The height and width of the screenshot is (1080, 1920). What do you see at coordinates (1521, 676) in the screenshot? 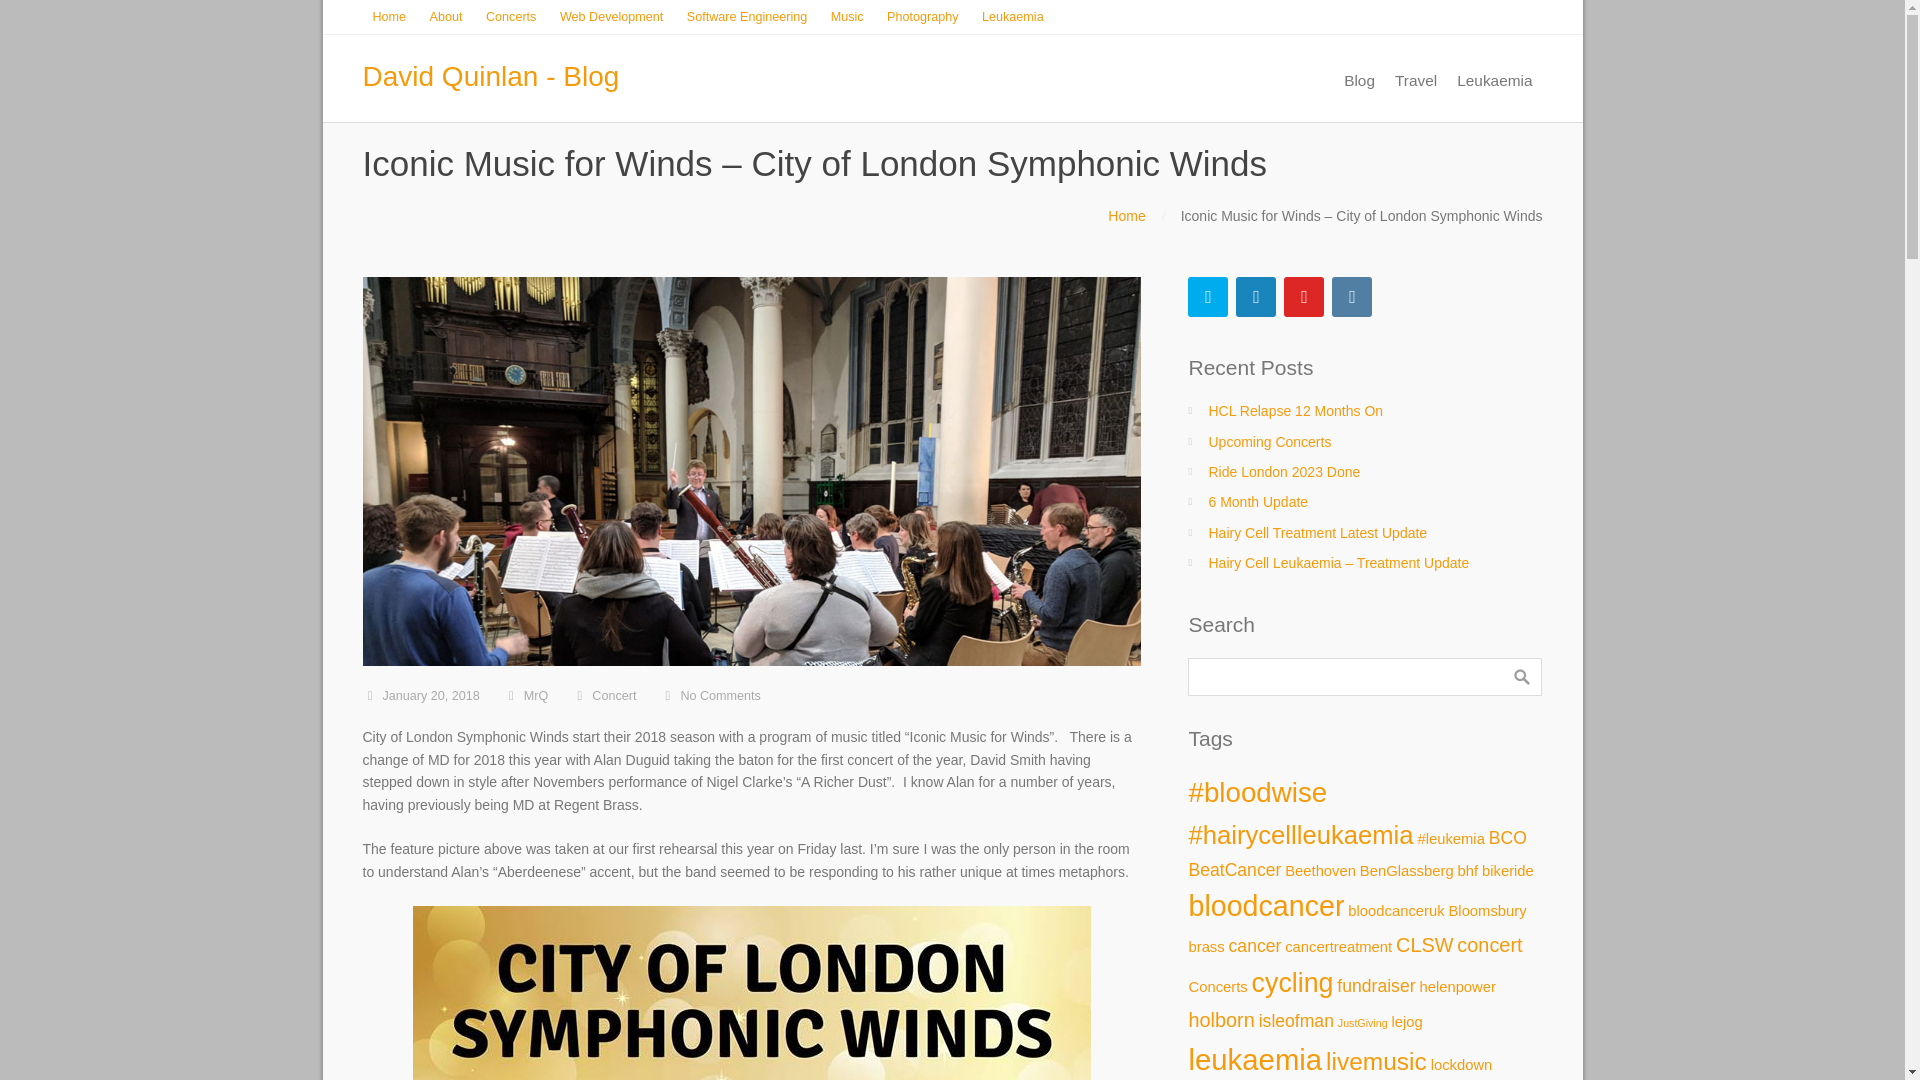
I see `Search` at bounding box center [1521, 676].